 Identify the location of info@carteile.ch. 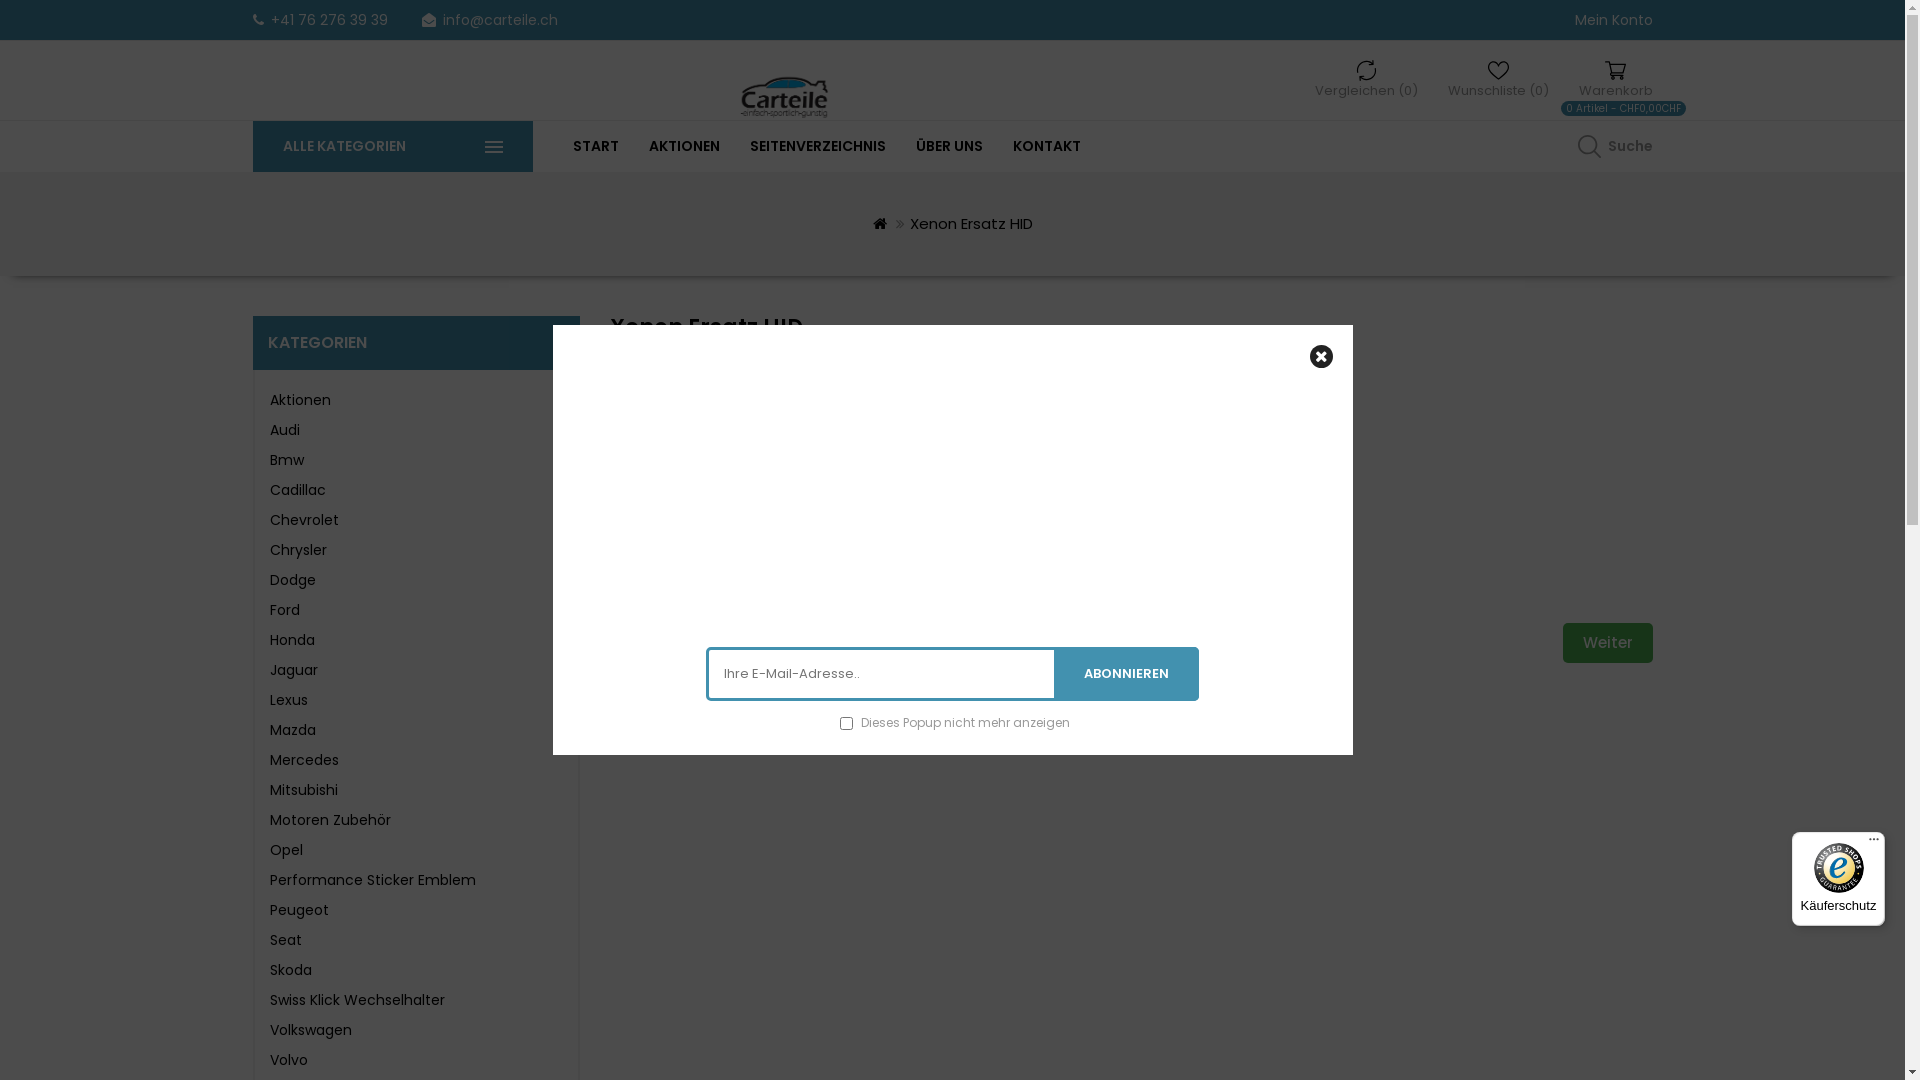
(498, 20).